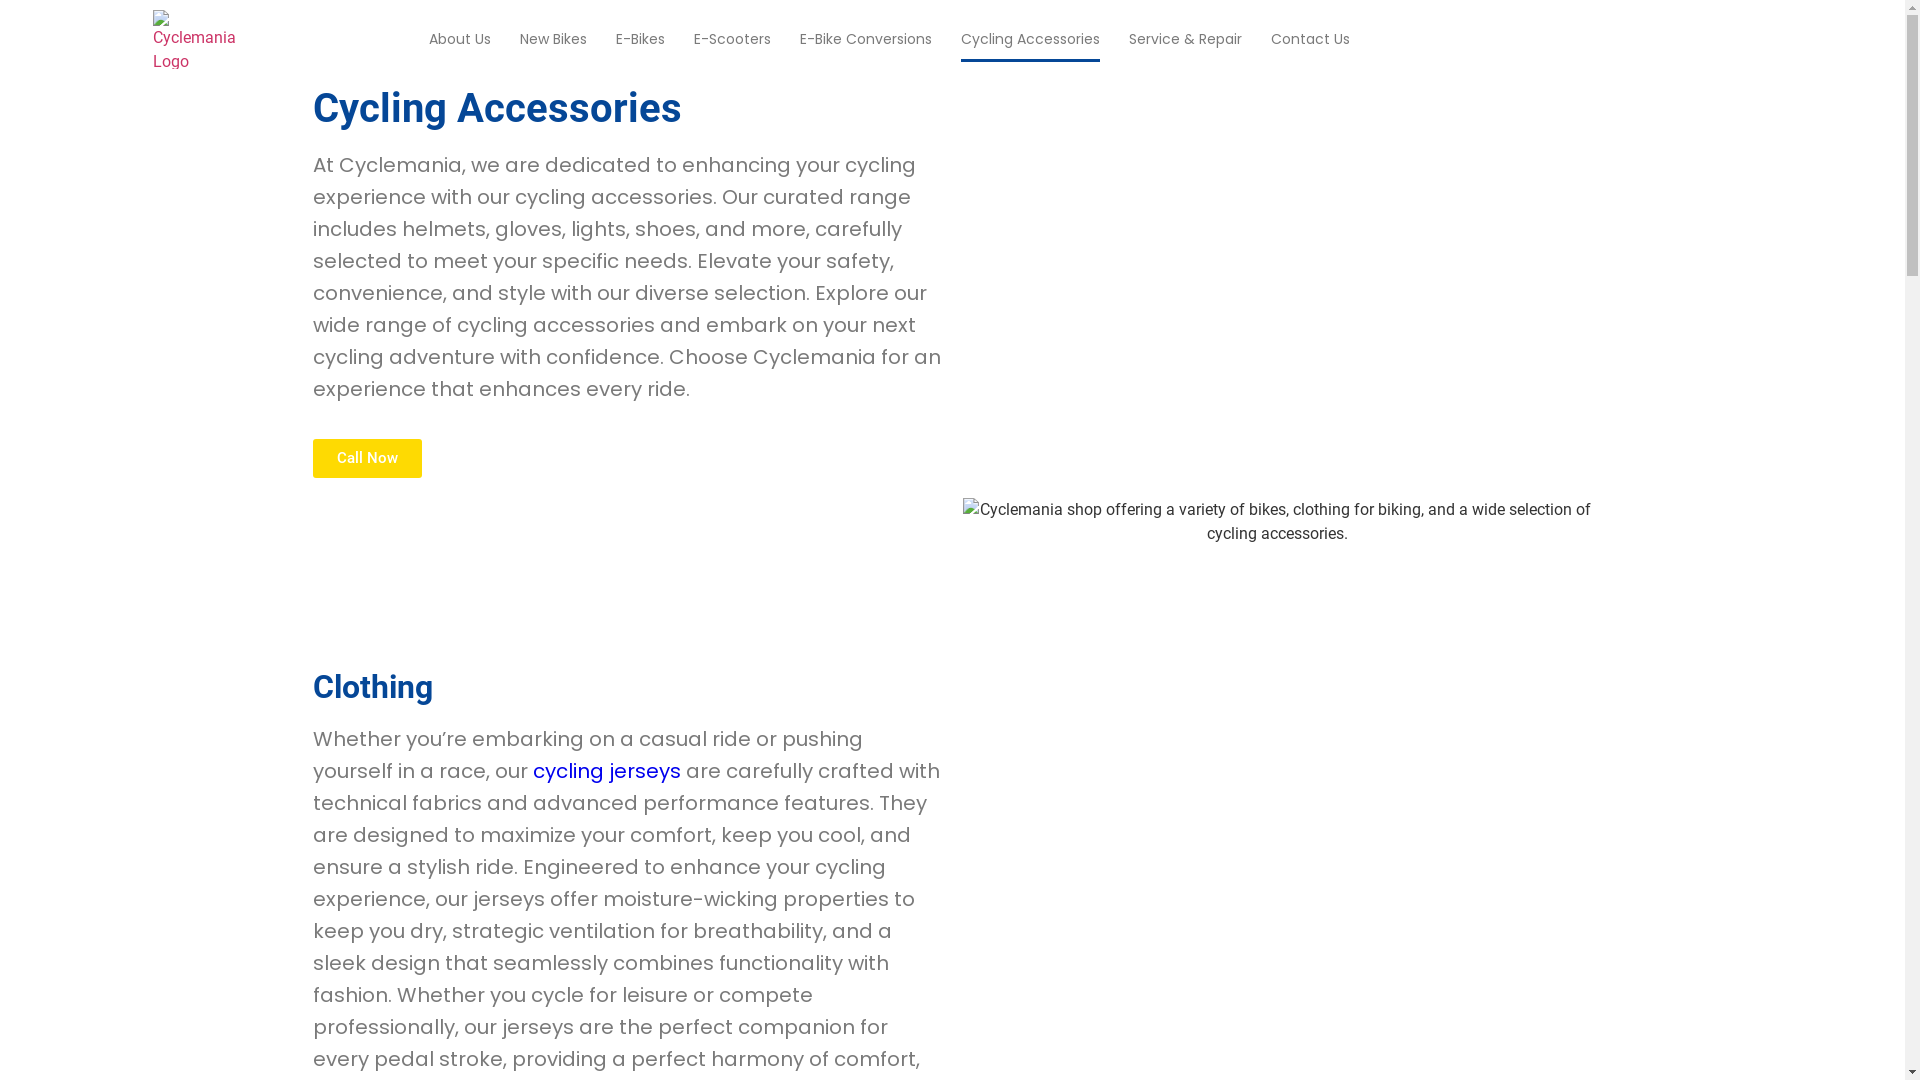 This screenshot has width=1920, height=1080. What do you see at coordinates (1030, 39) in the screenshot?
I see `Cycling Accessories` at bounding box center [1030, 39].